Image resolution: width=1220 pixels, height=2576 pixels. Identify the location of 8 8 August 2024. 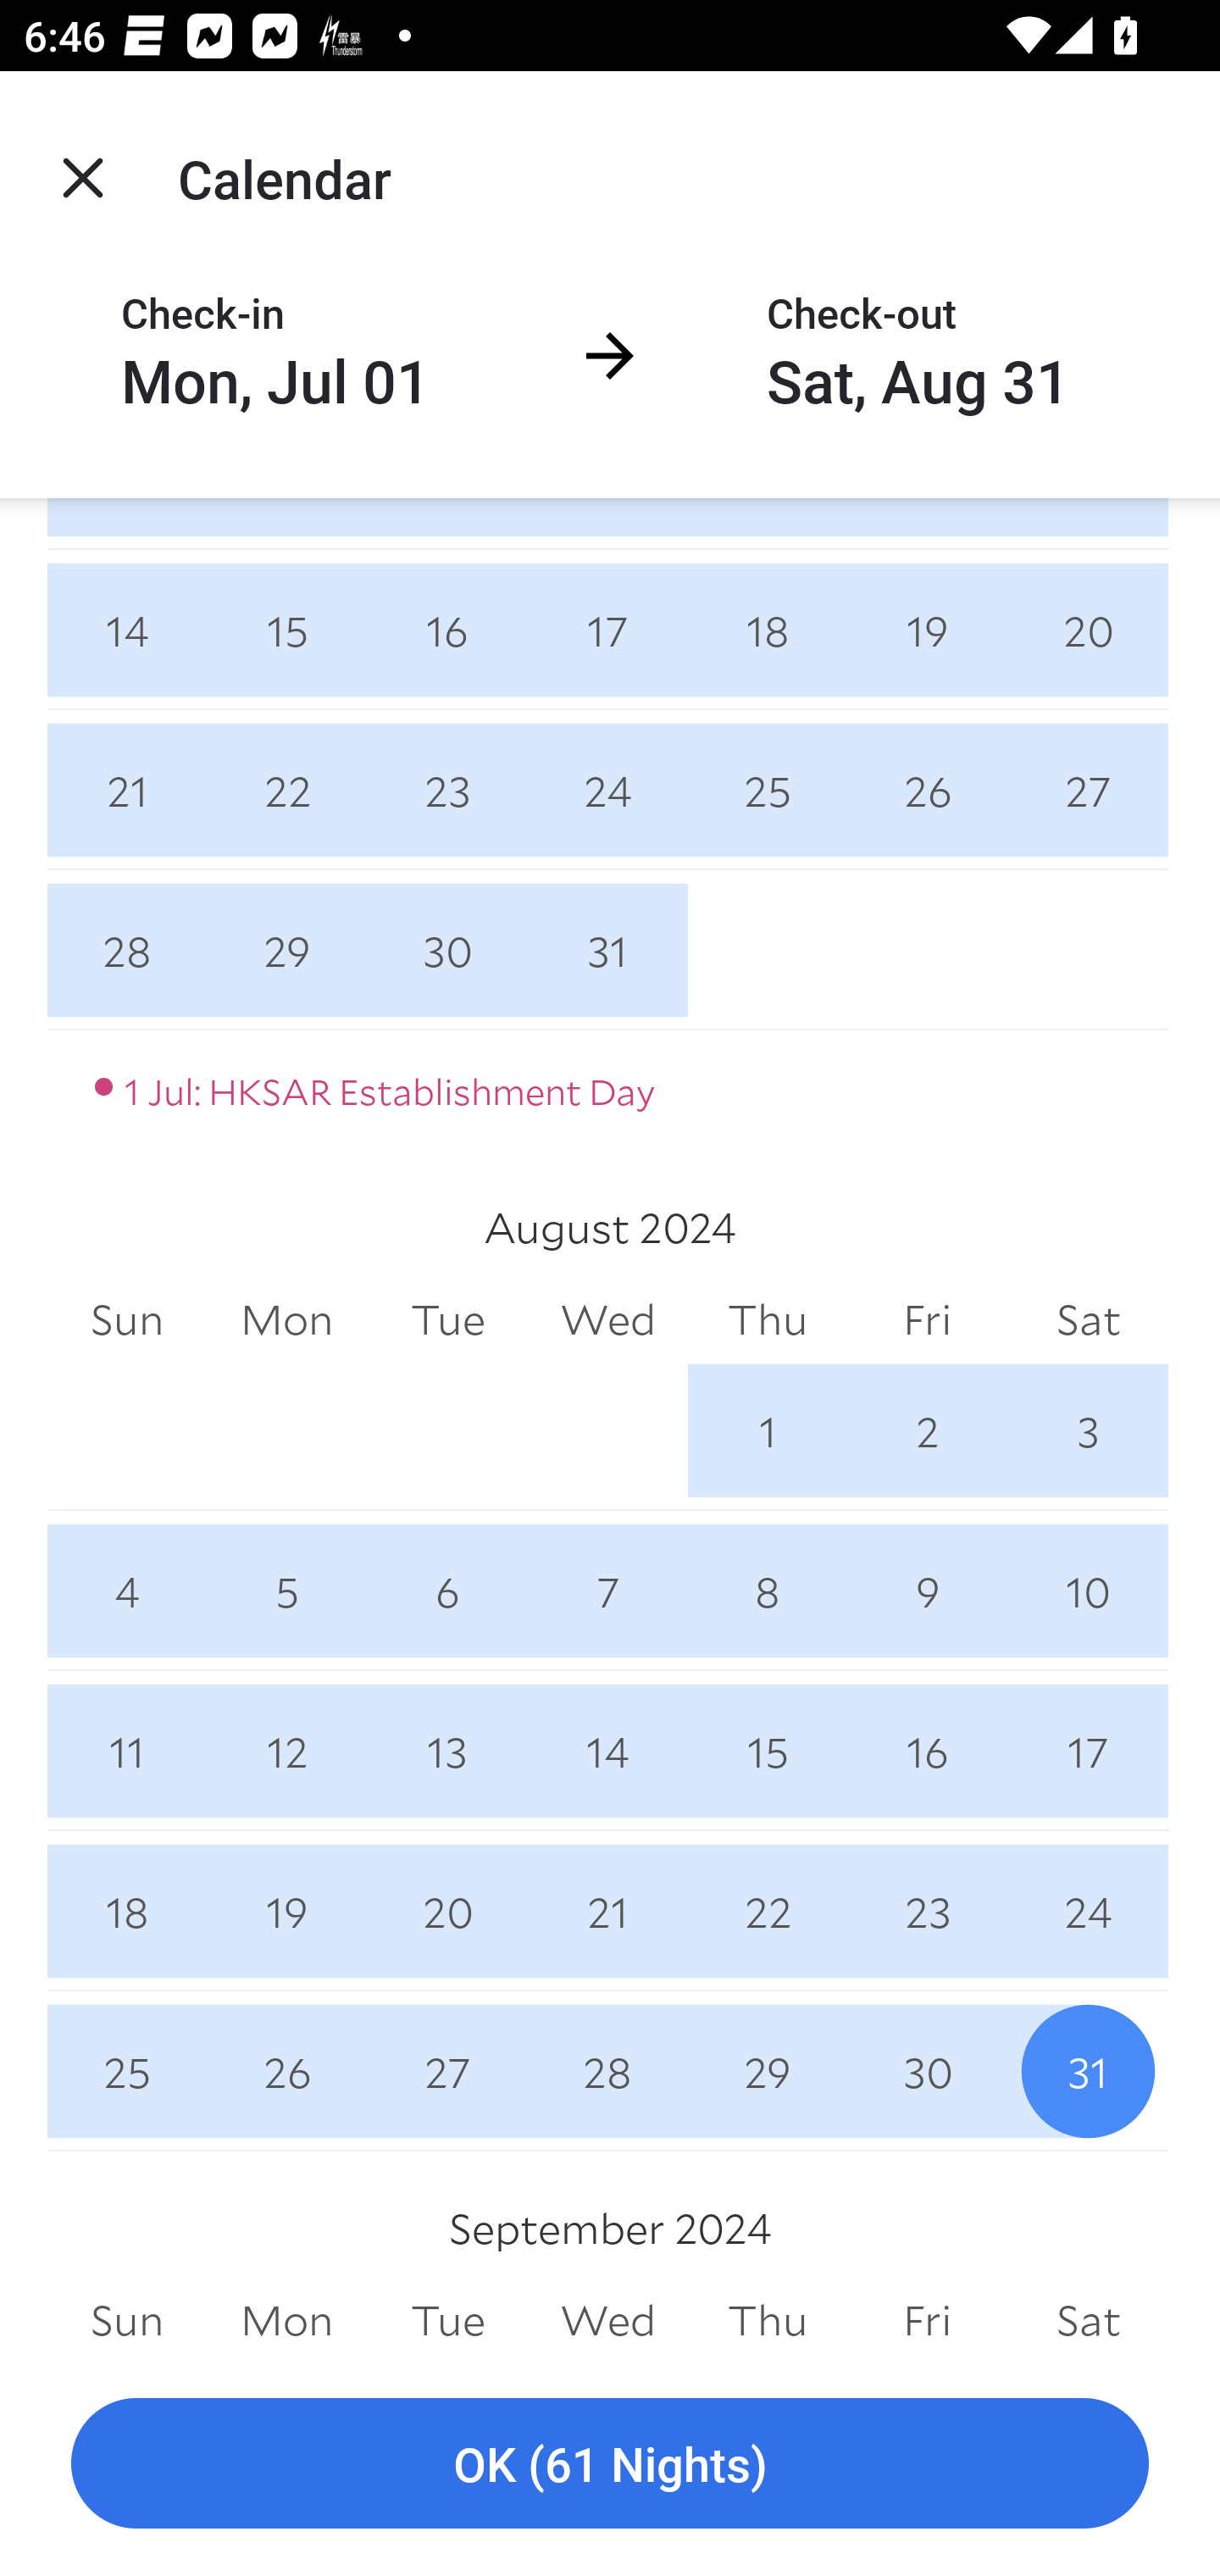
(768, 1591).